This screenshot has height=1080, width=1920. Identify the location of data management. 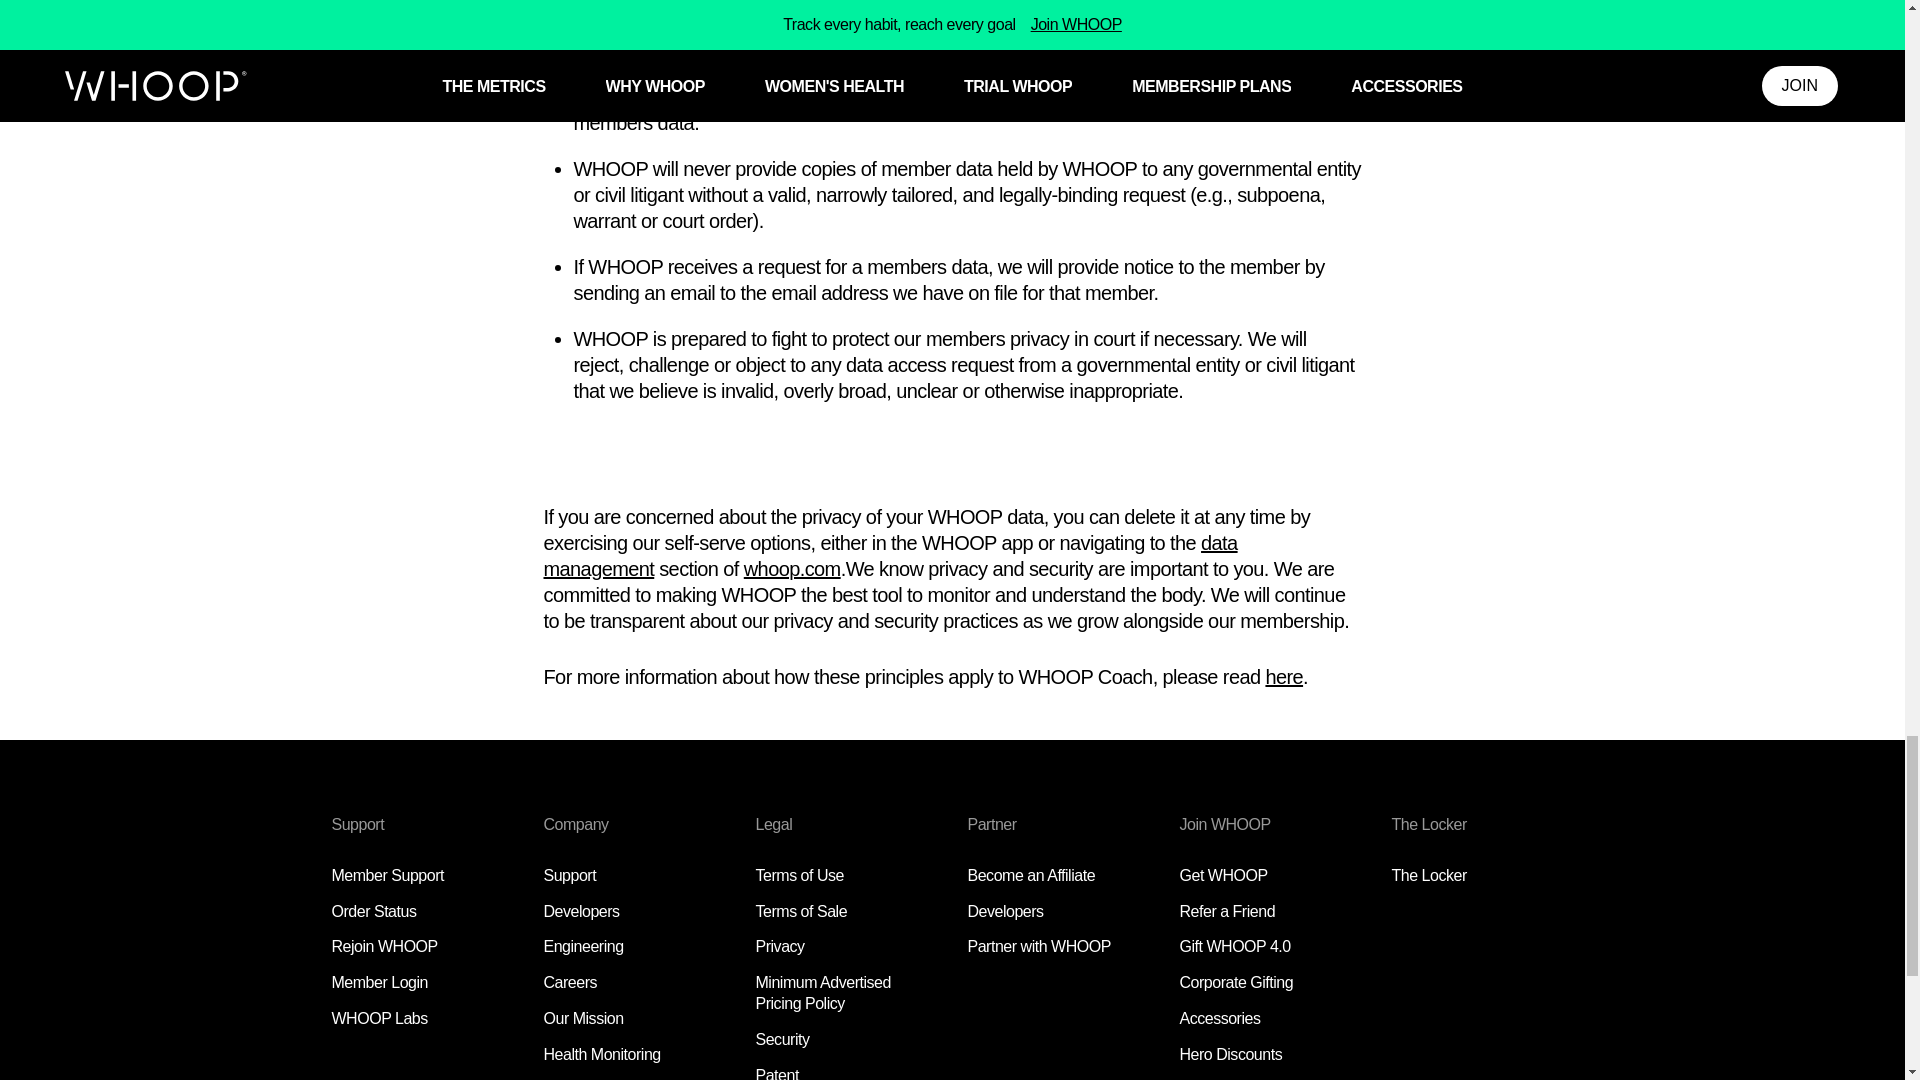
(890, 556).